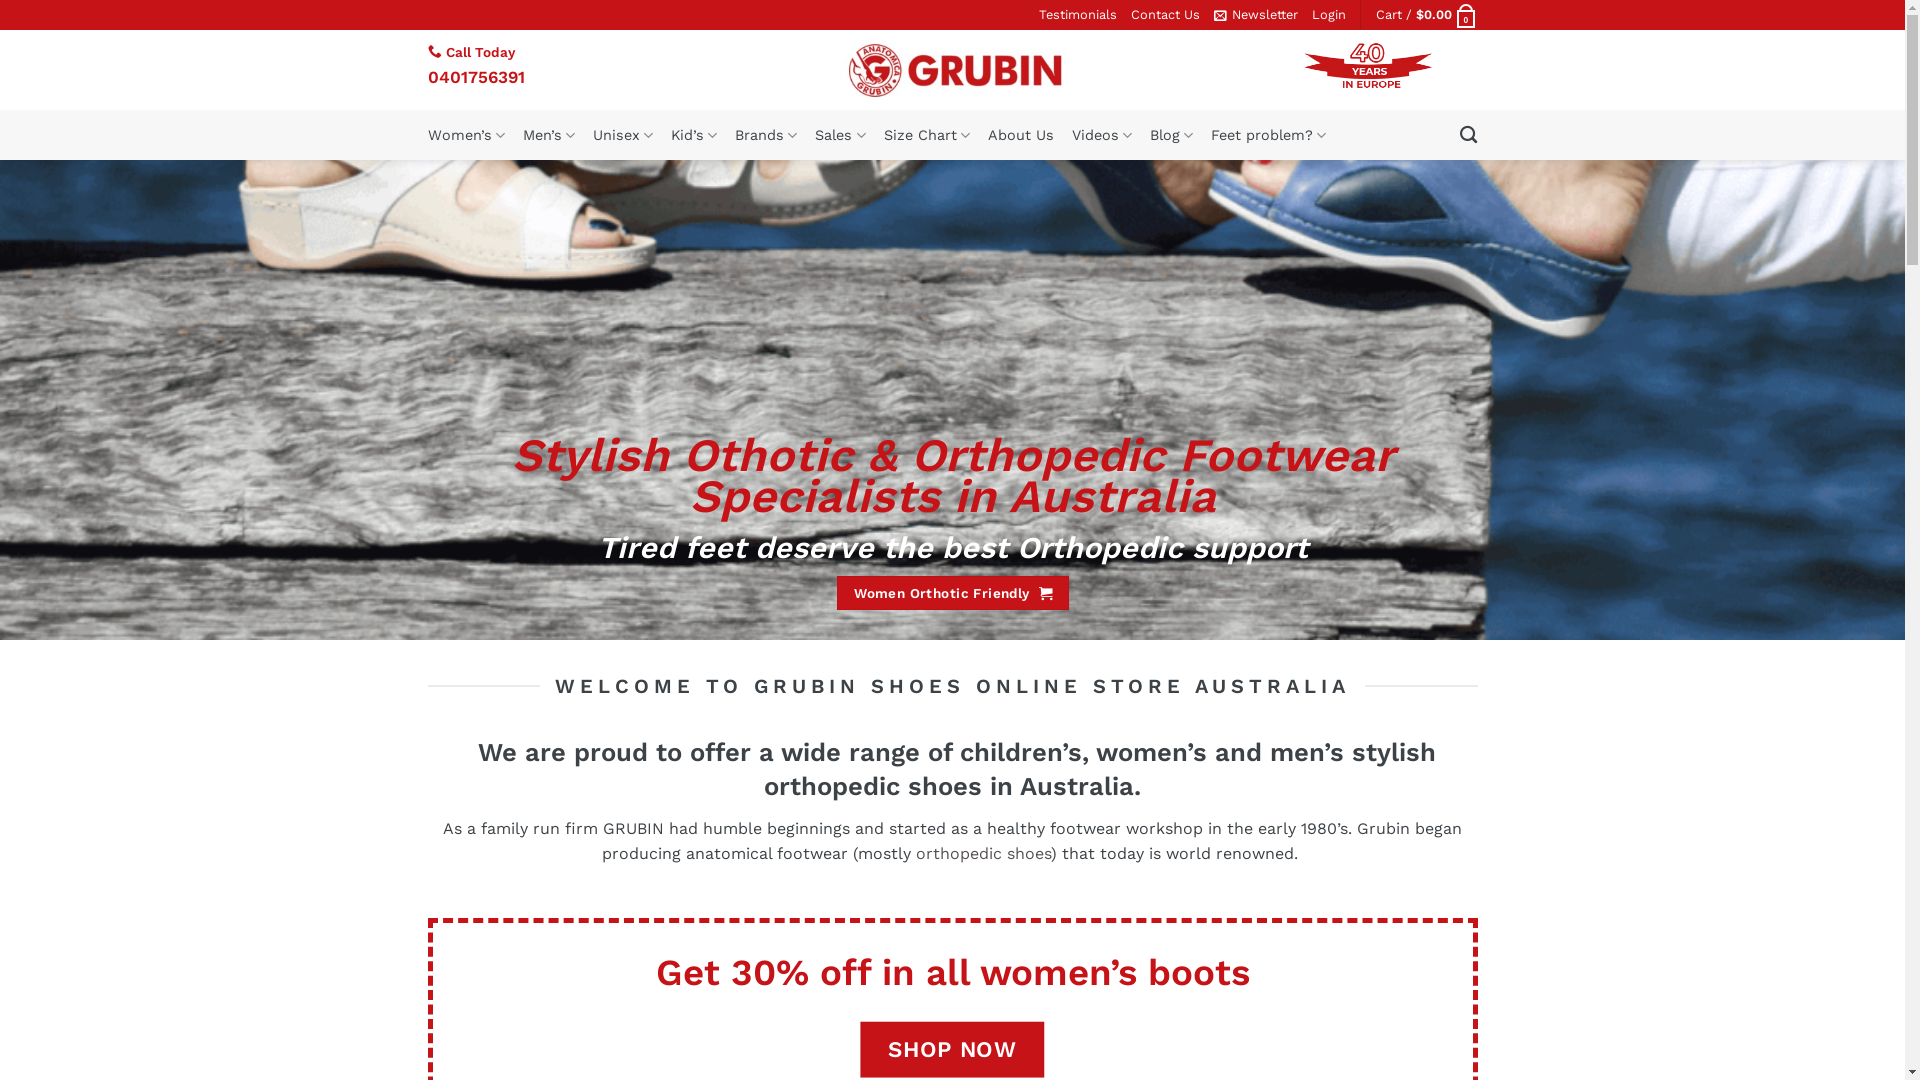 The image size is (1920, 1080). What do you see at coordinates (1102, 135) in the screenshot?
I see `Videos` at bounding box center [1102, 135].